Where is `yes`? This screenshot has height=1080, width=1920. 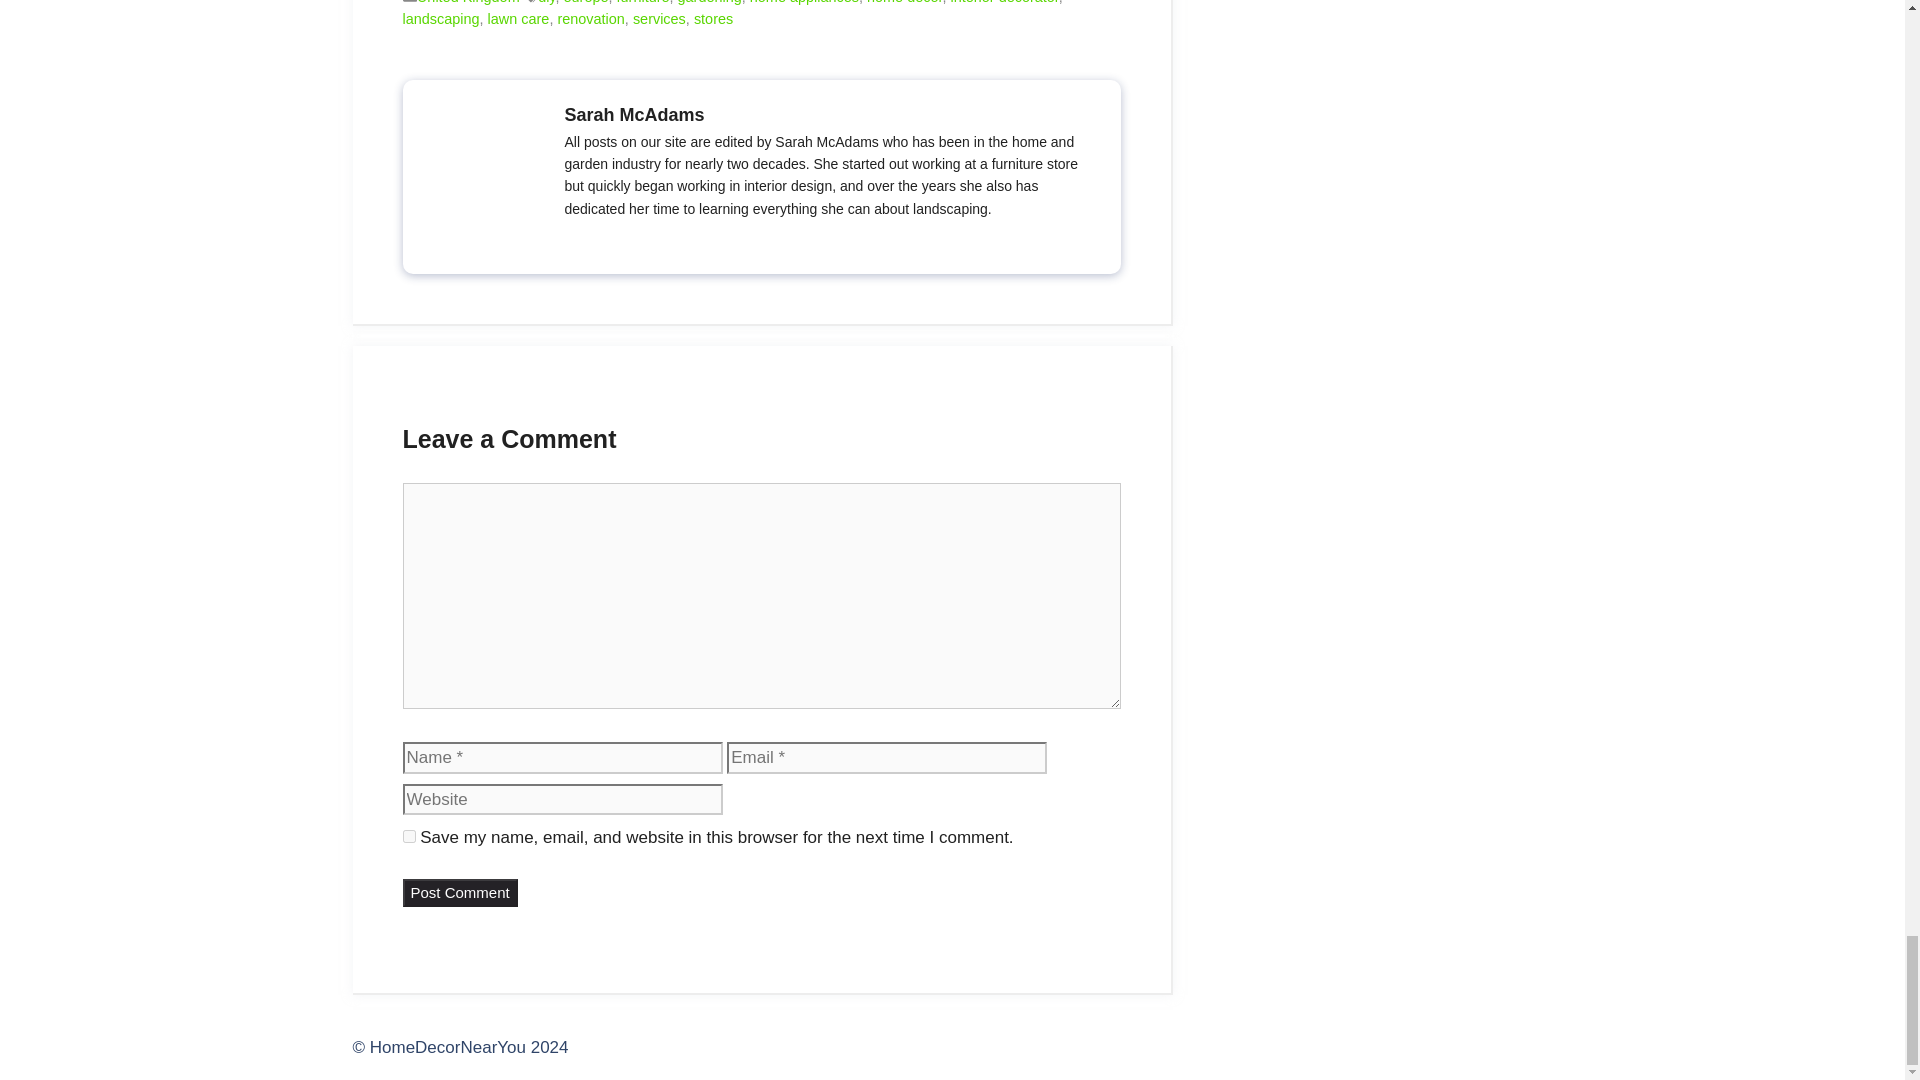 yes is located at coordinates (408, 836).